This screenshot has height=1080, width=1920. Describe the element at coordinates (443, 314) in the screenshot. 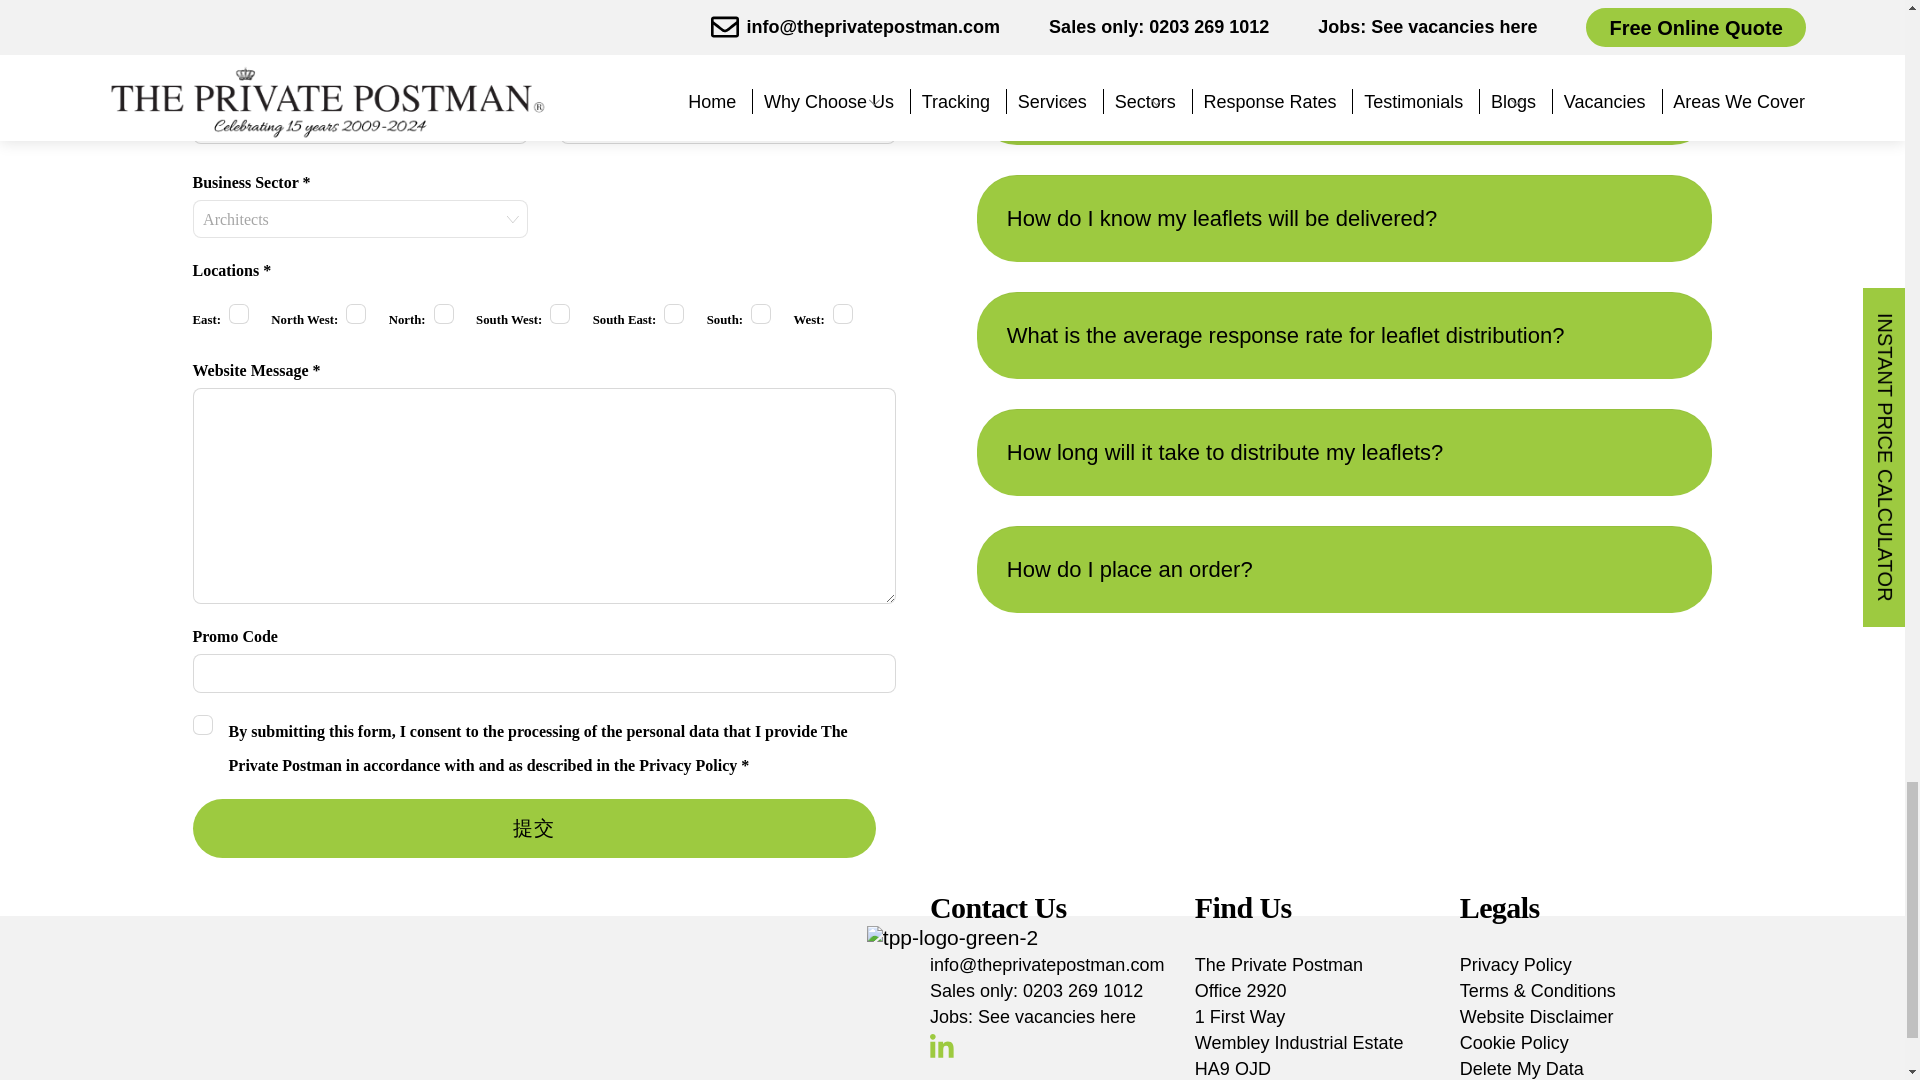

I see `1` at that location.